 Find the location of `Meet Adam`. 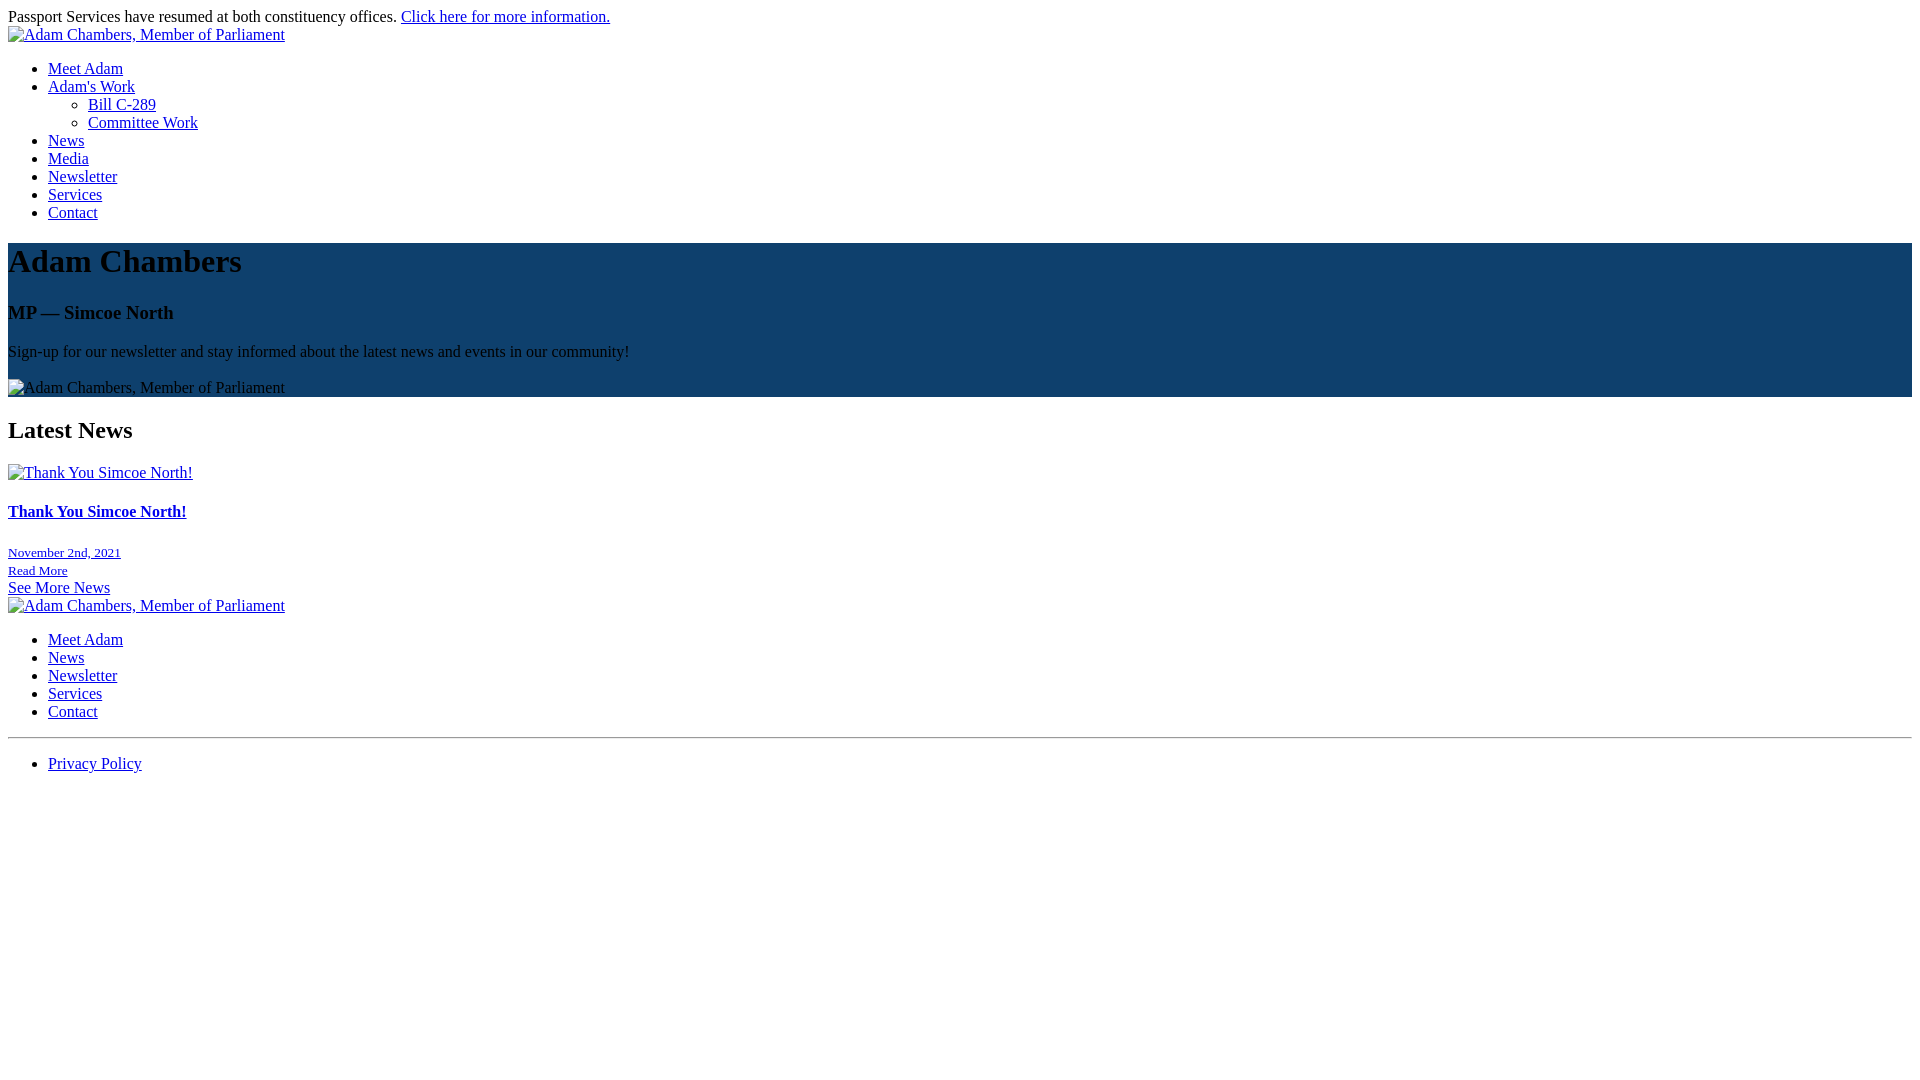

Meet Adam is located at coordinates (85, 640).